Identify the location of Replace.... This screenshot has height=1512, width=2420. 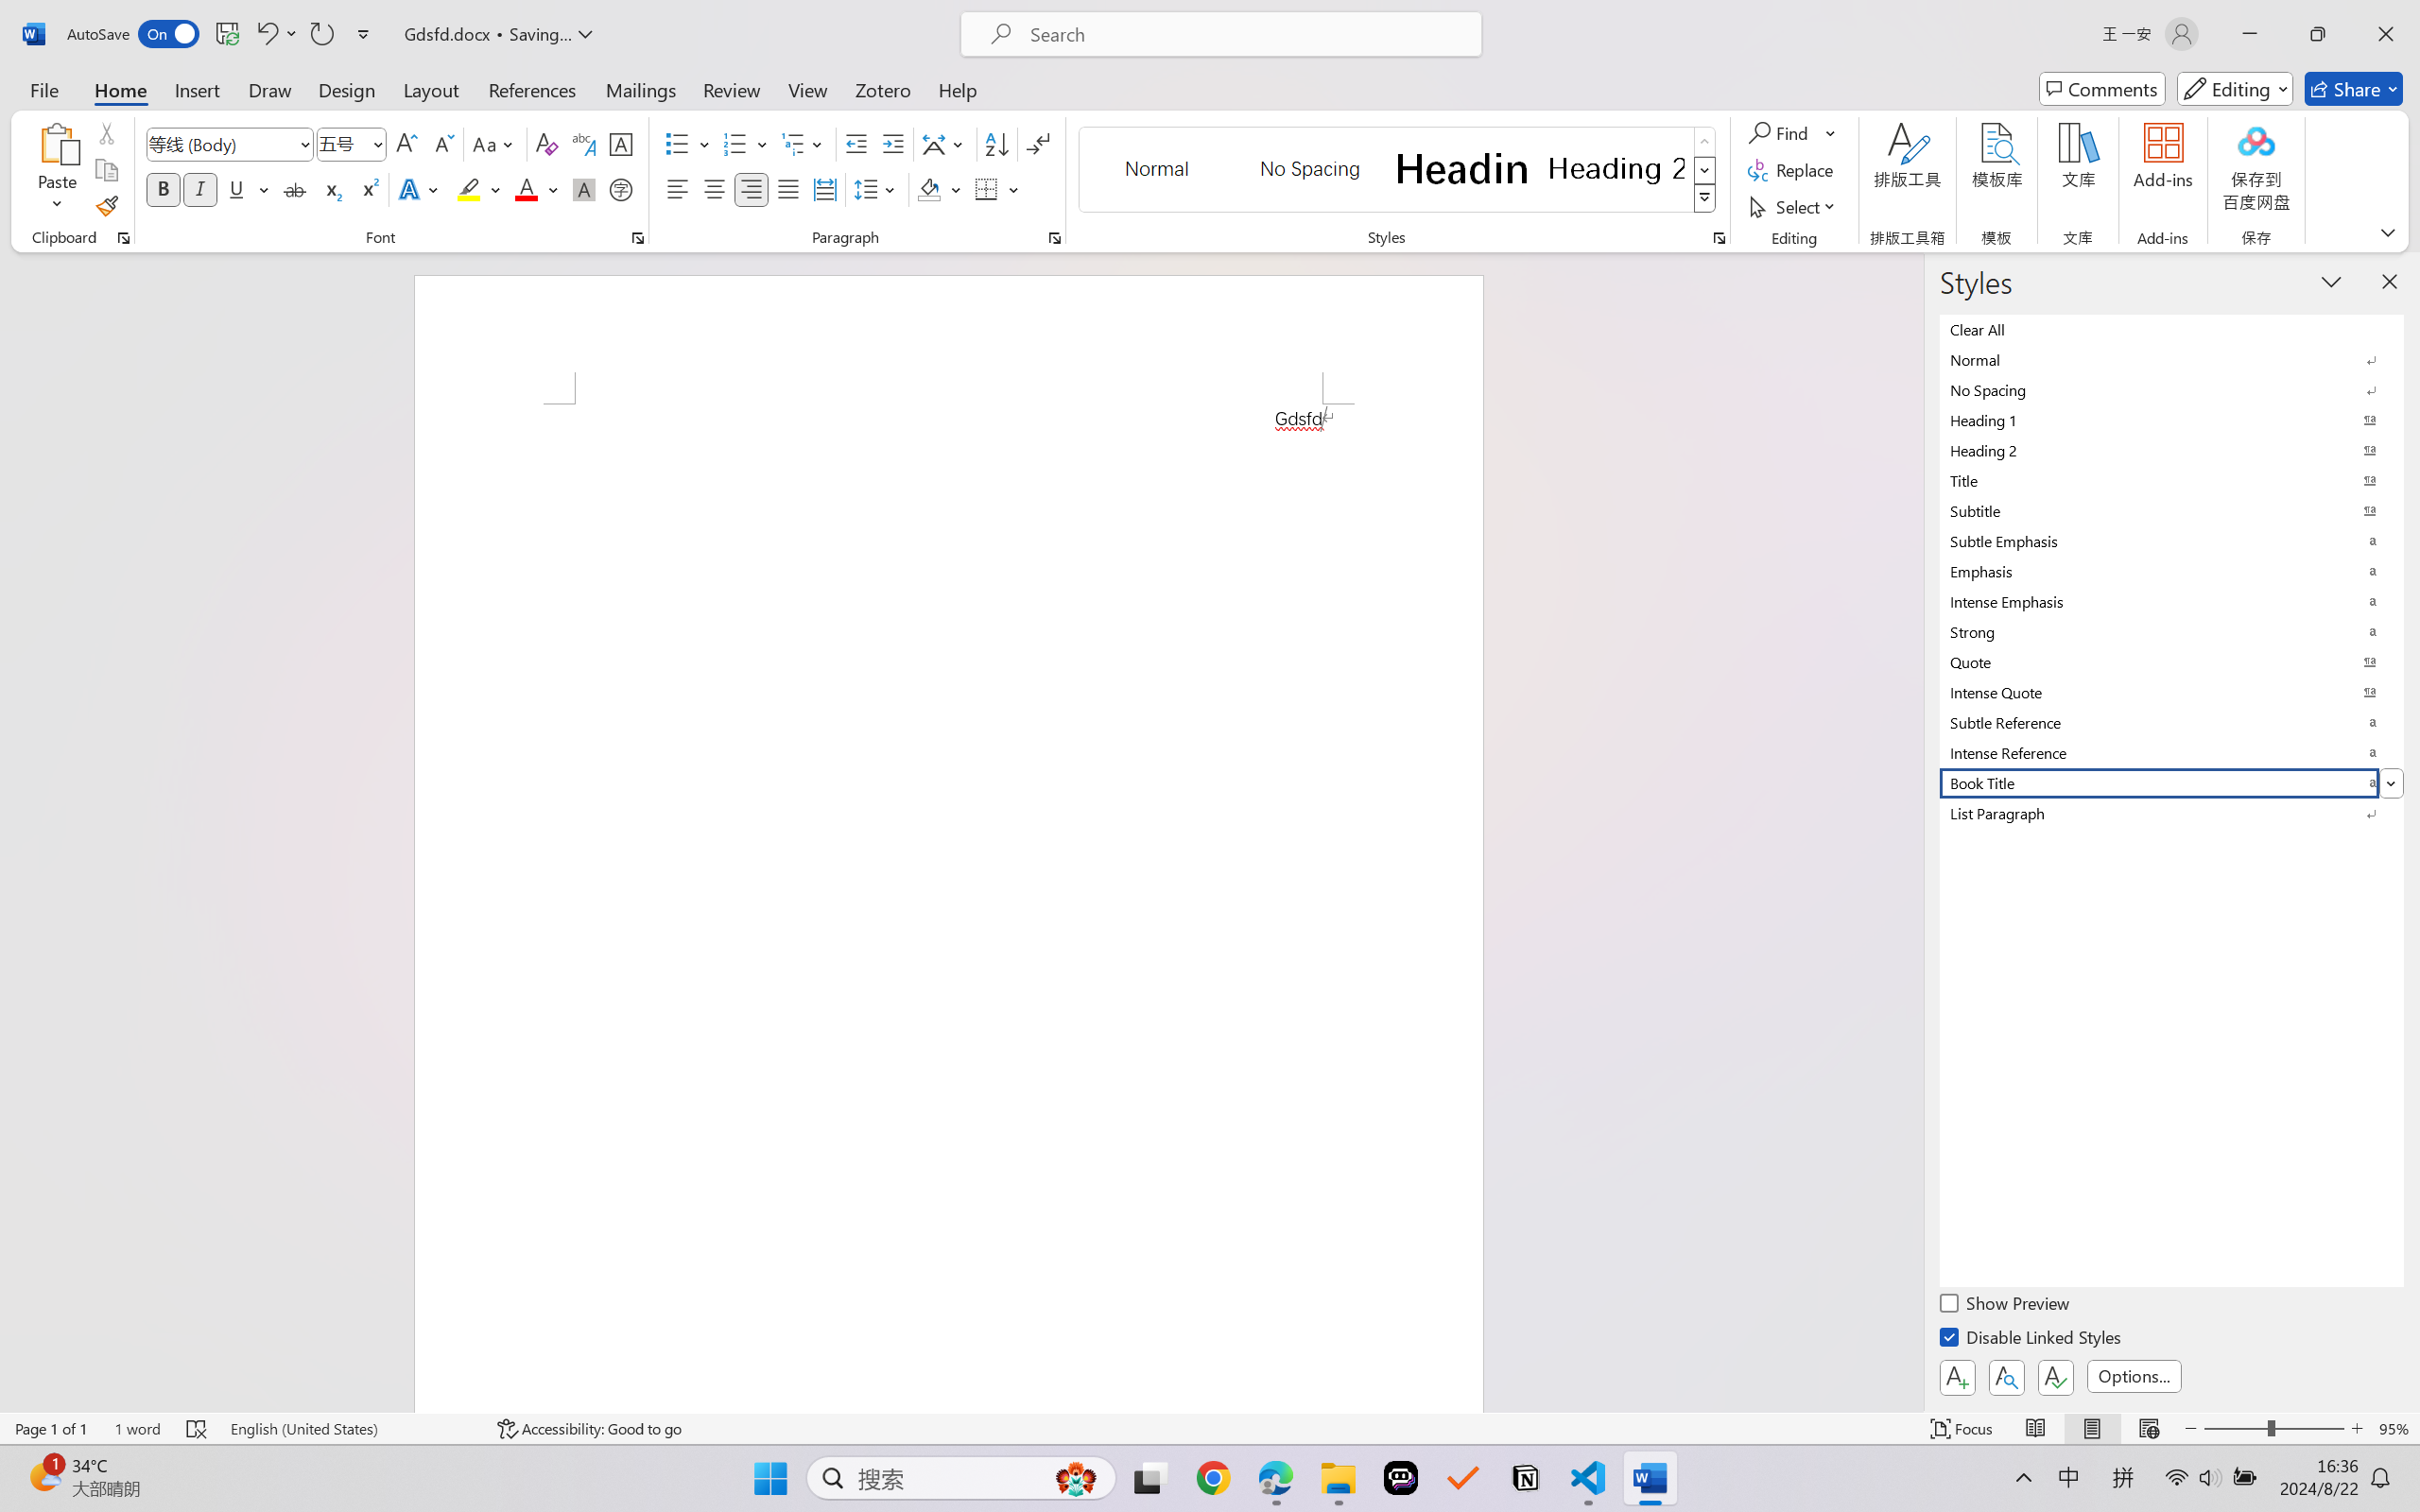
(1792, 170).